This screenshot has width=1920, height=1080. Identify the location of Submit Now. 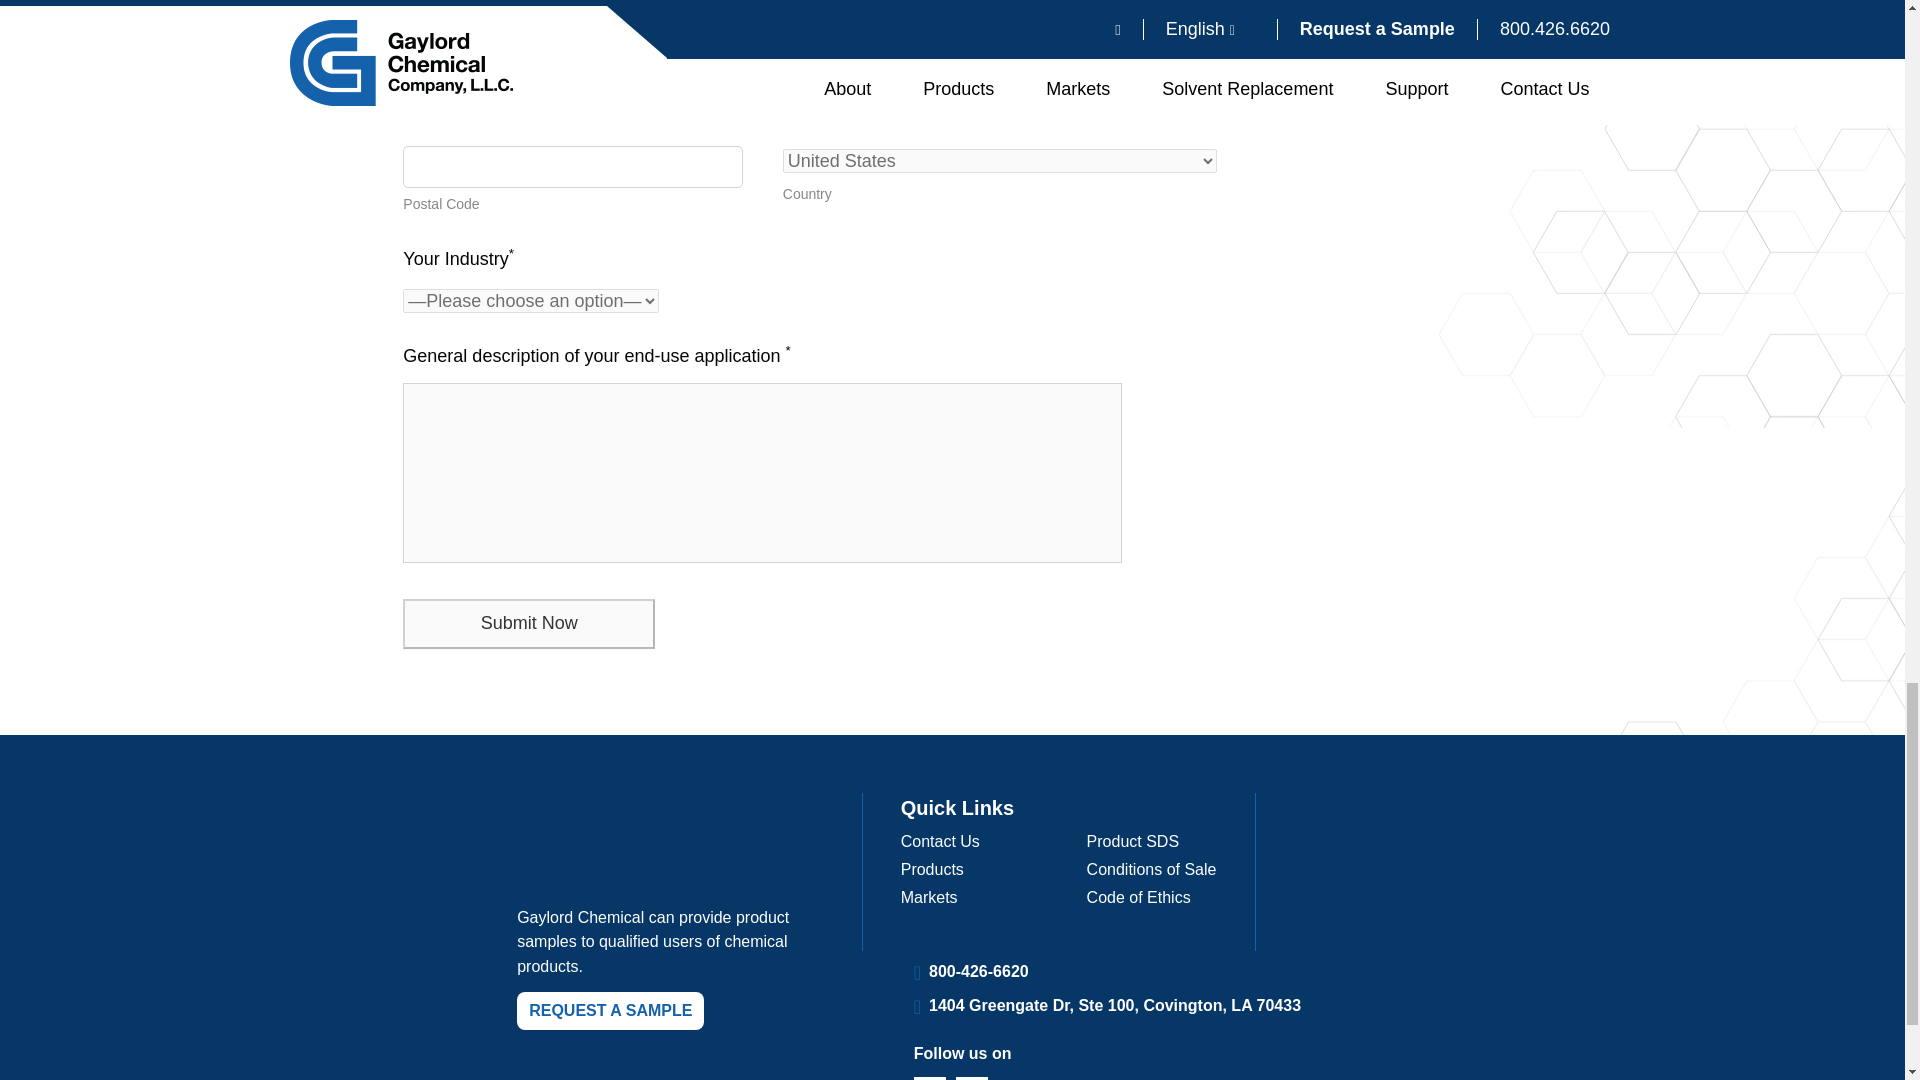
(528, 624).